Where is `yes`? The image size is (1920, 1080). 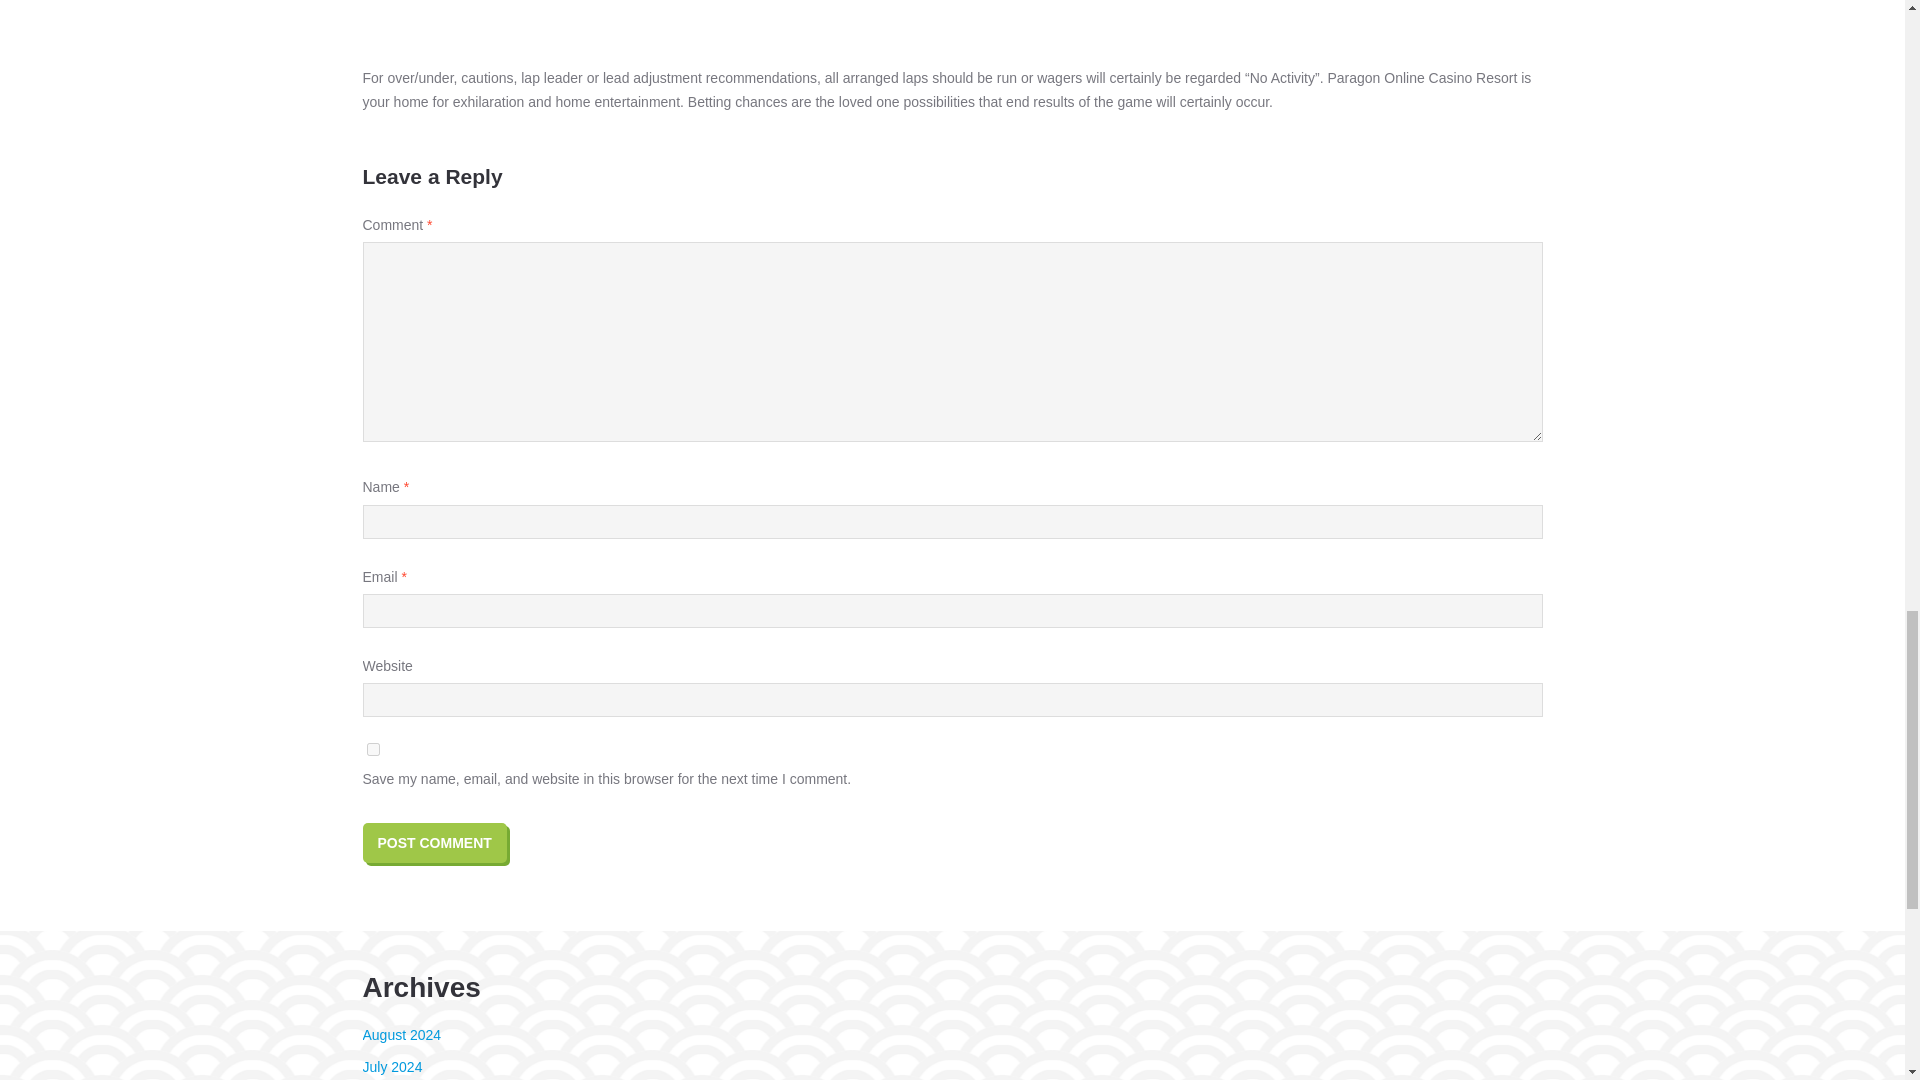 yes is located at coordinates (372, 750).